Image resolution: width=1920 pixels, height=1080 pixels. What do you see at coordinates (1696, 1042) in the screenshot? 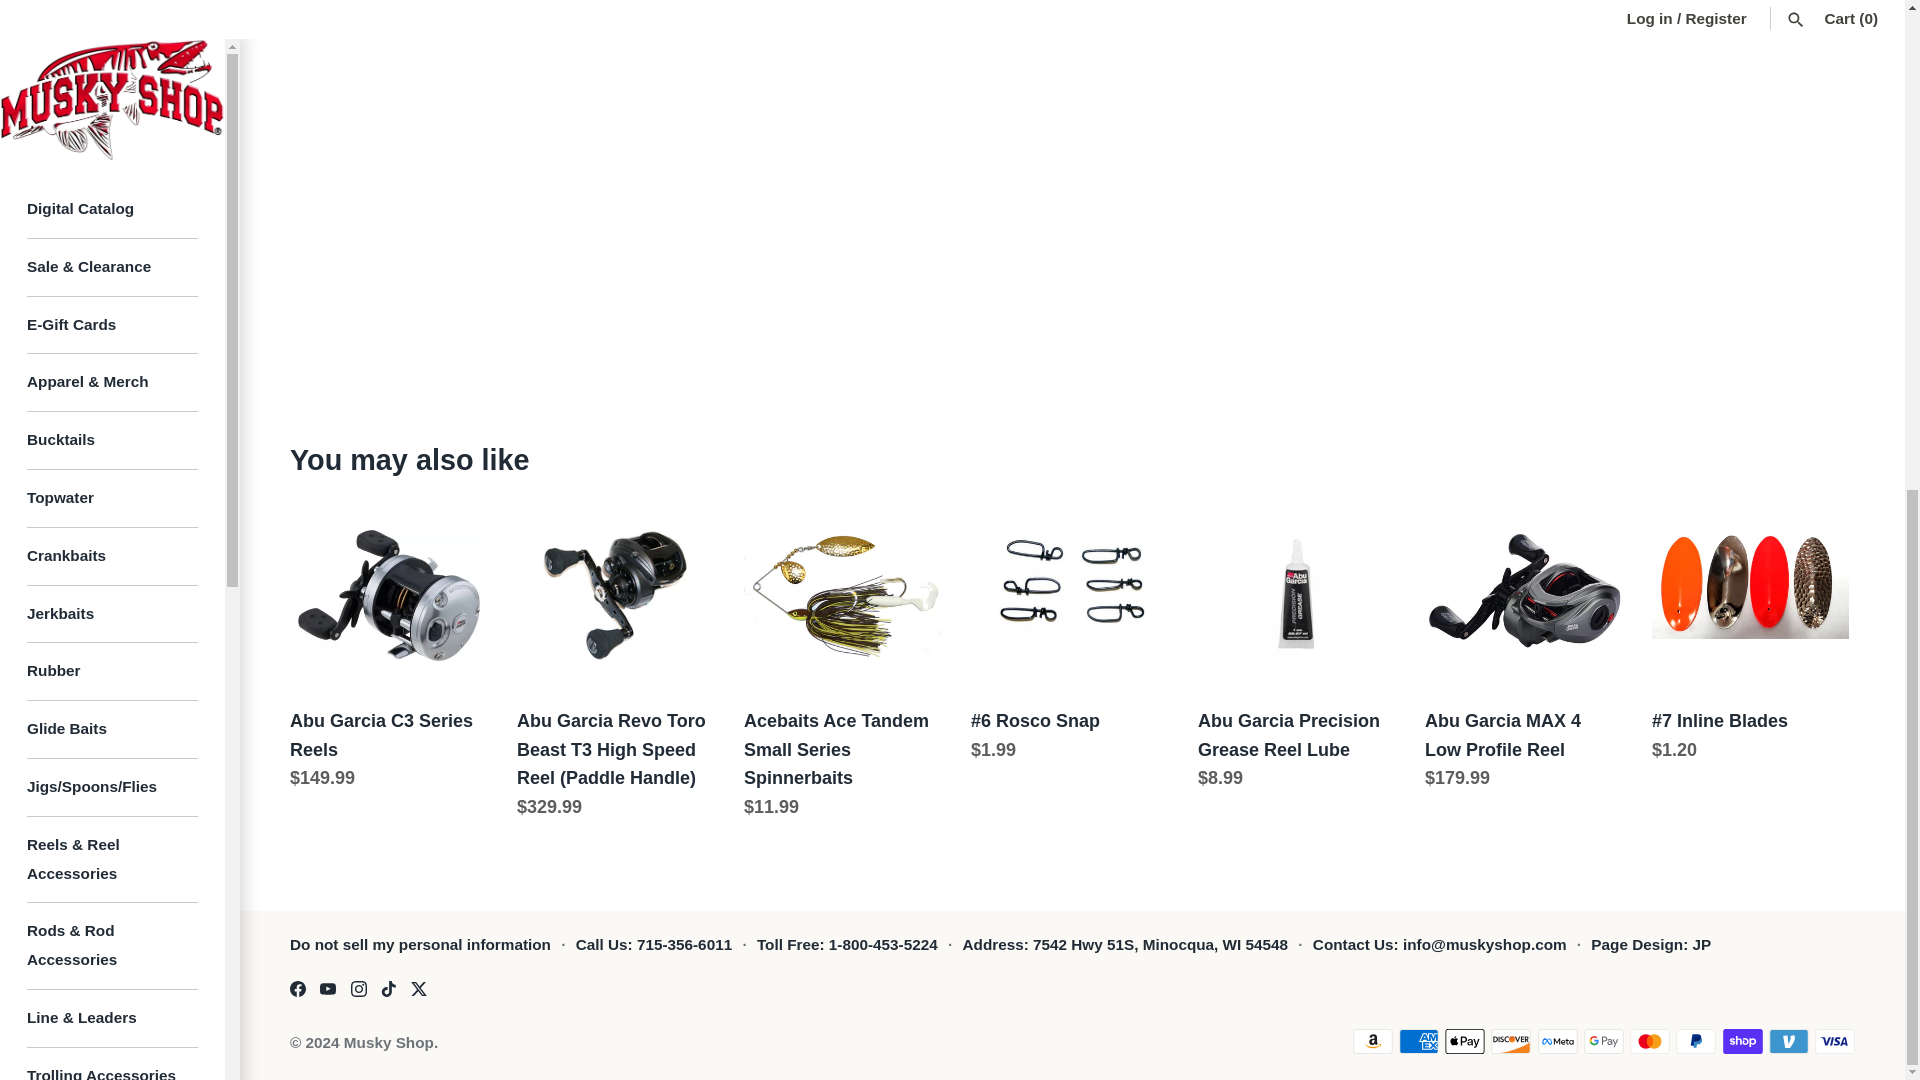
I see `PayPal` at bounding box center [1696, 1042].